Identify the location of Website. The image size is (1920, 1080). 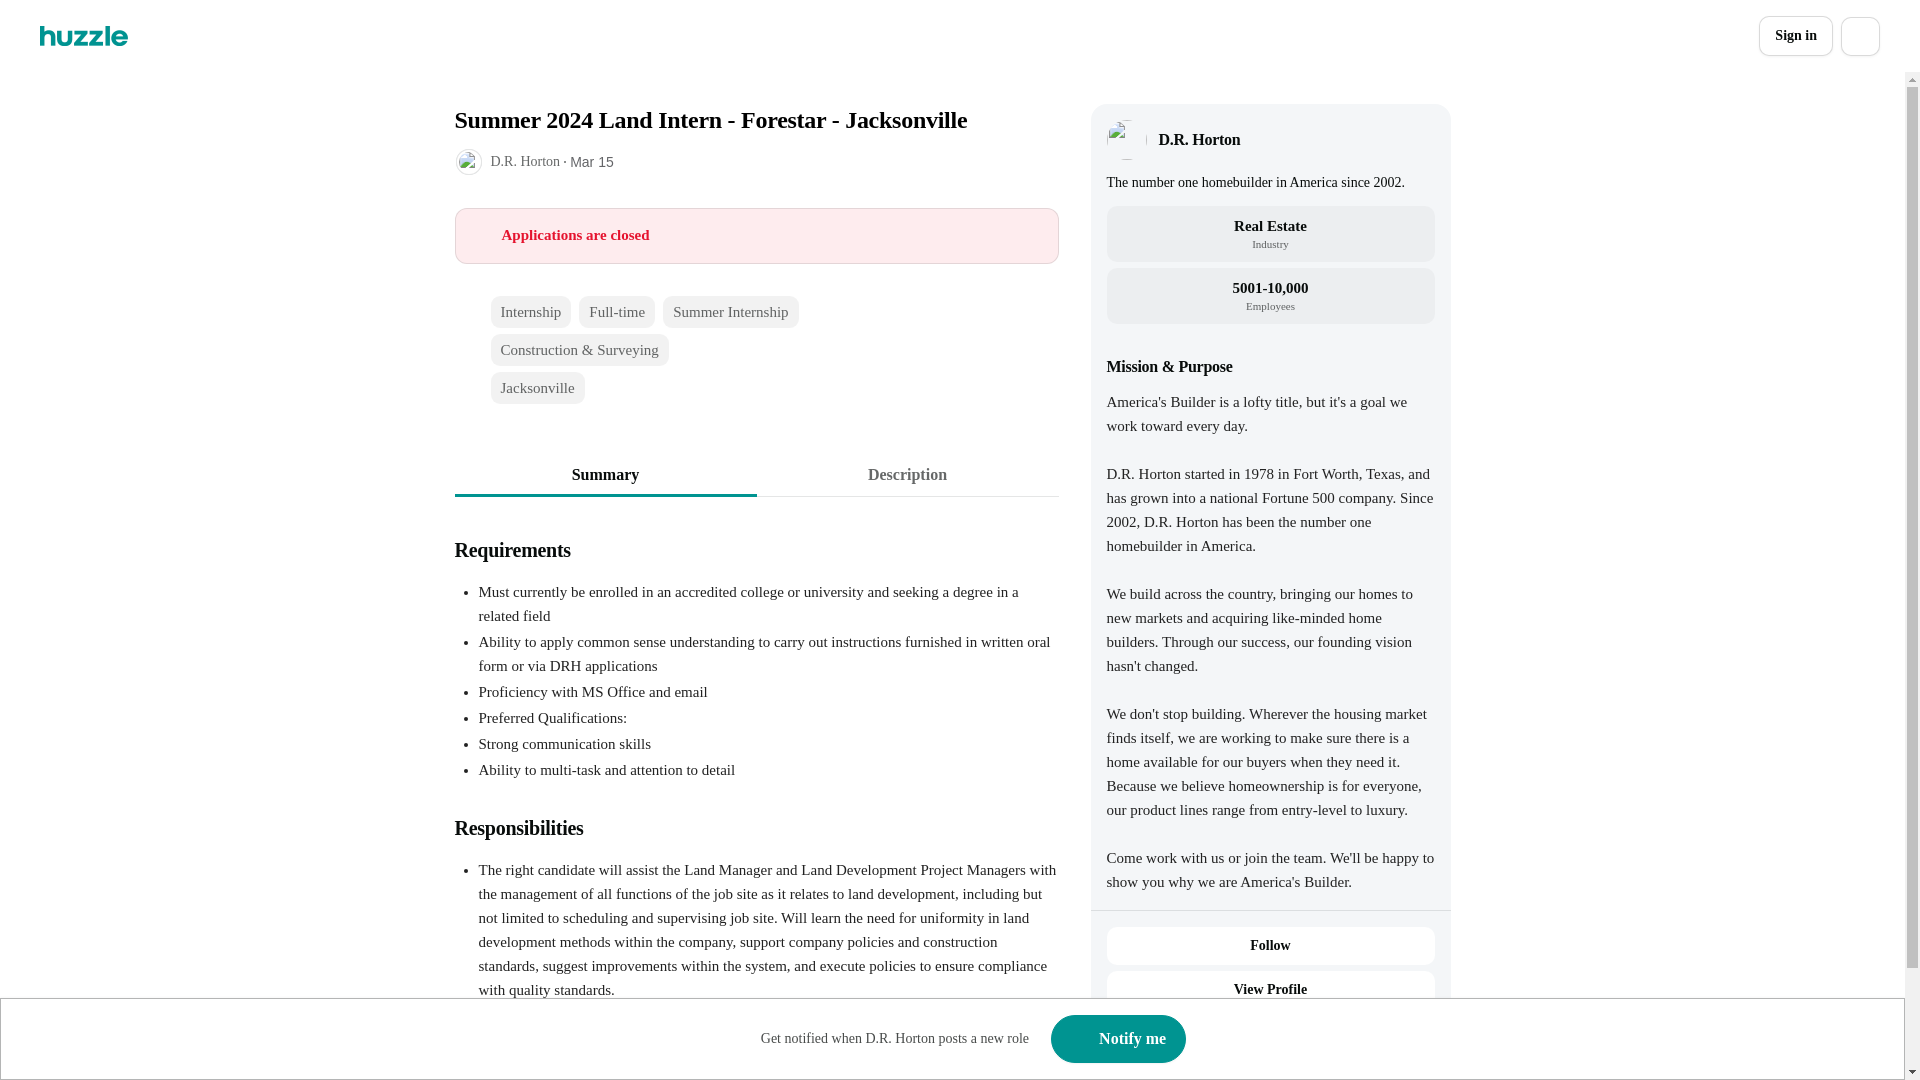
(1246, 1040).